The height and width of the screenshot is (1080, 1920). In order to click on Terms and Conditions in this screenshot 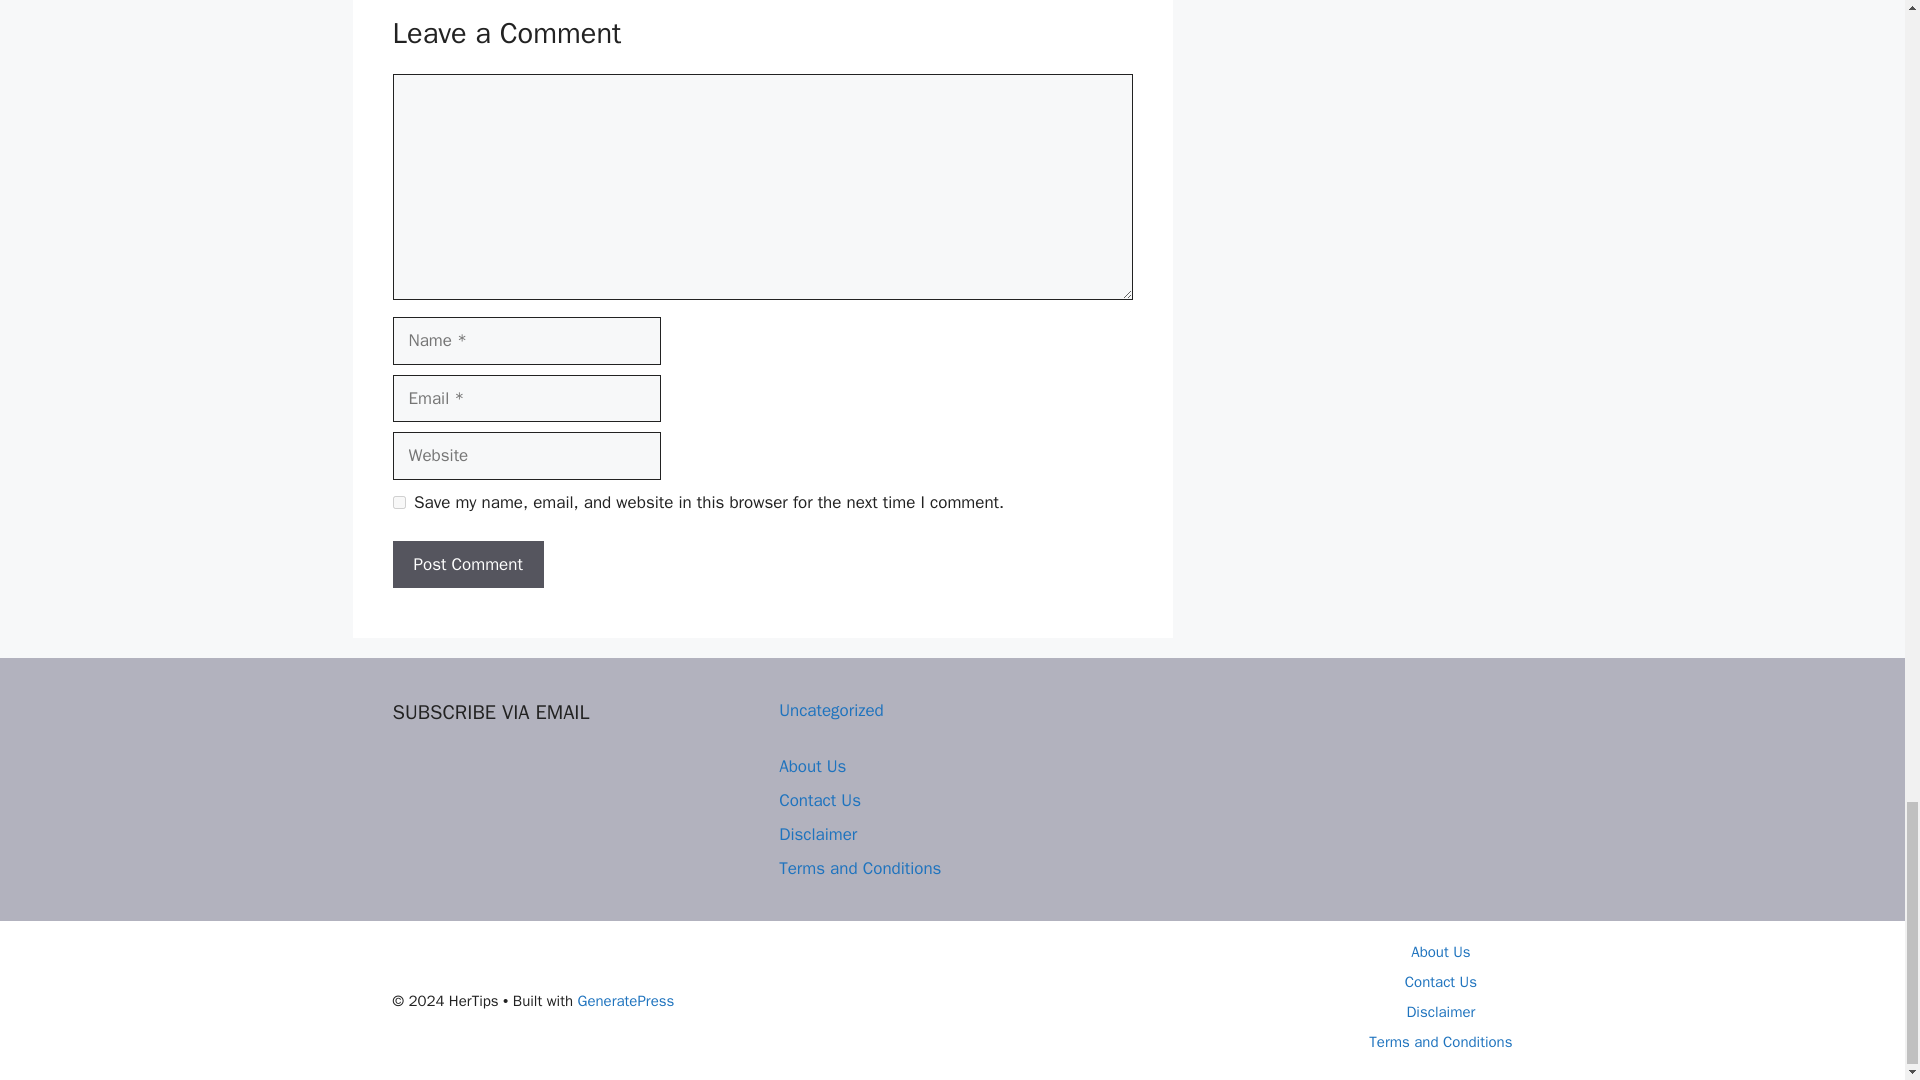, I will do `click(860, 868)`.